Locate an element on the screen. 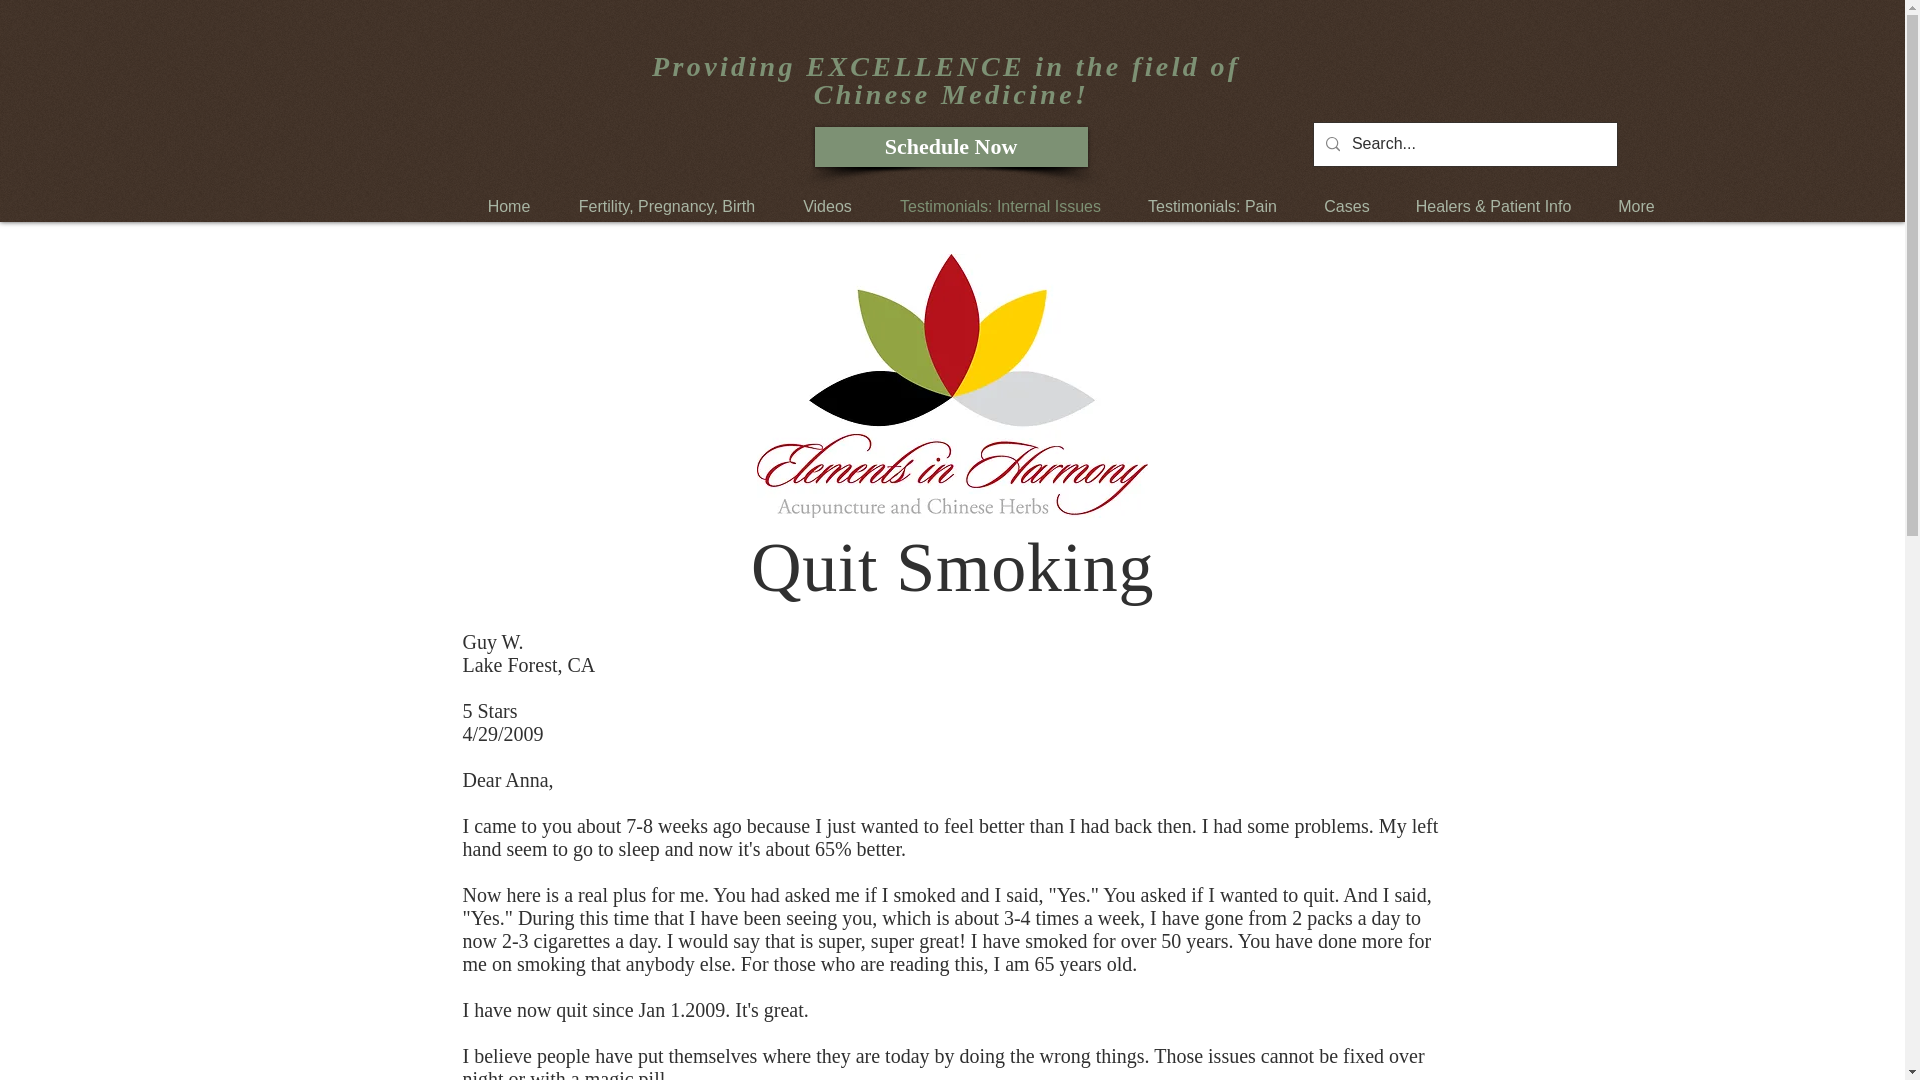 Image resolution: width=1920 pixels, height=1080 pixels. Schedule Now is located at coordinates (950, 147).